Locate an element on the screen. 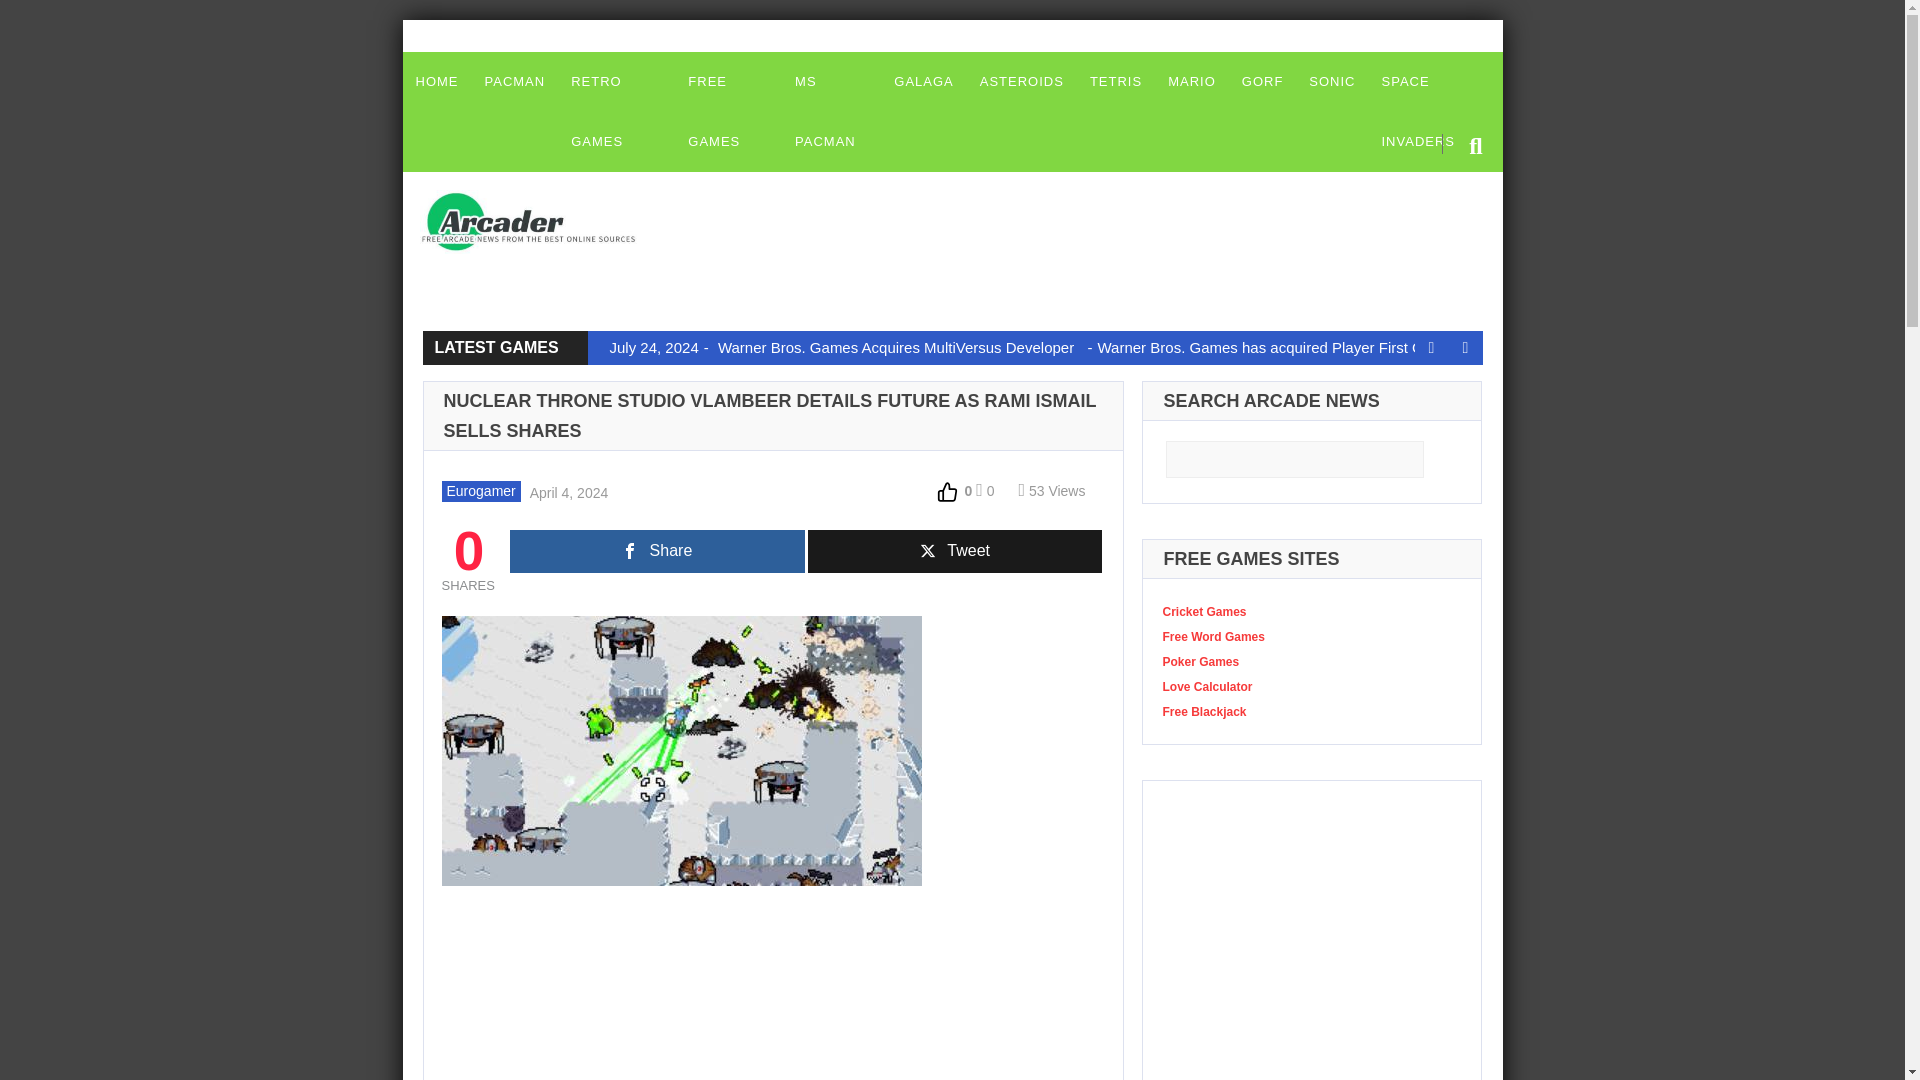 This screenshot has height=1080, width=1920. 5:45 pm is located at coordinates (566, 490).